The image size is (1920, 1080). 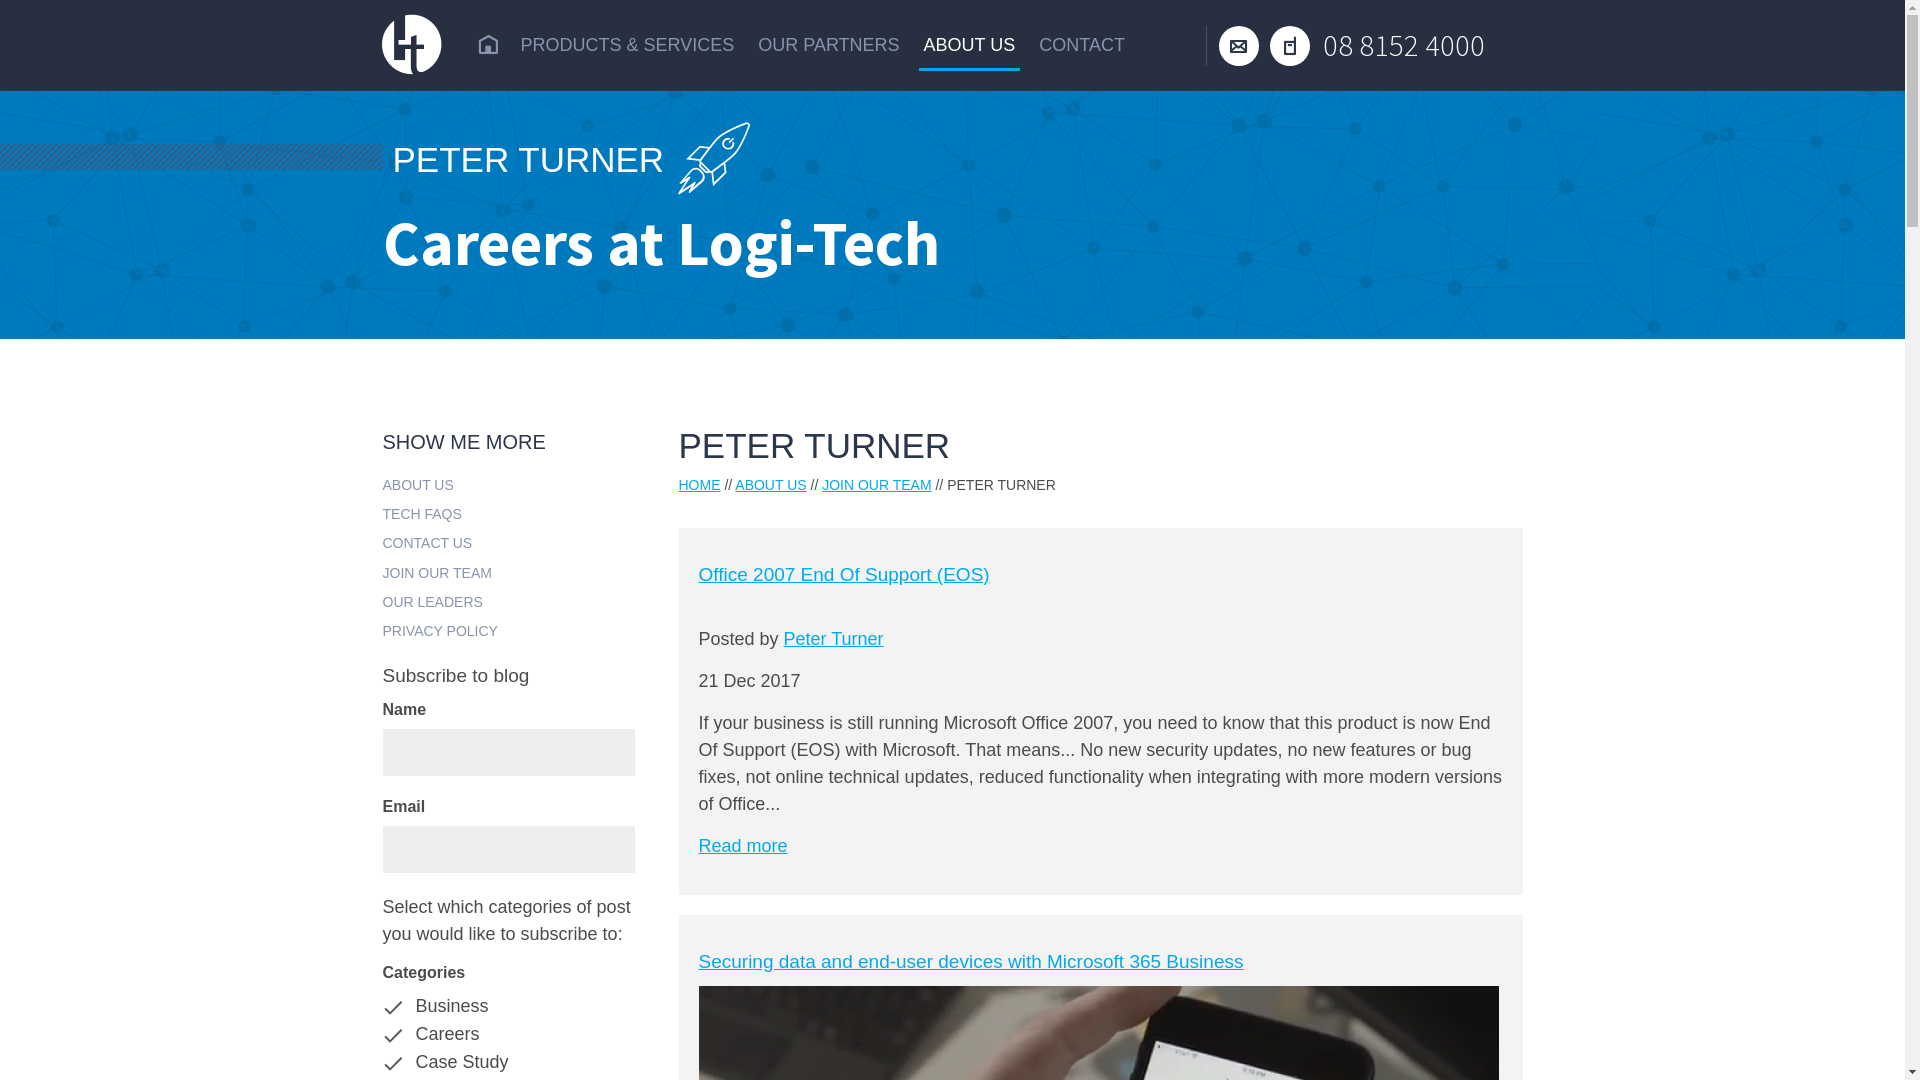 What do you see at coordinates (508, 572) in the screenshot?
I see `JOIN OUR TEAM` at bounding box center [508, 572].